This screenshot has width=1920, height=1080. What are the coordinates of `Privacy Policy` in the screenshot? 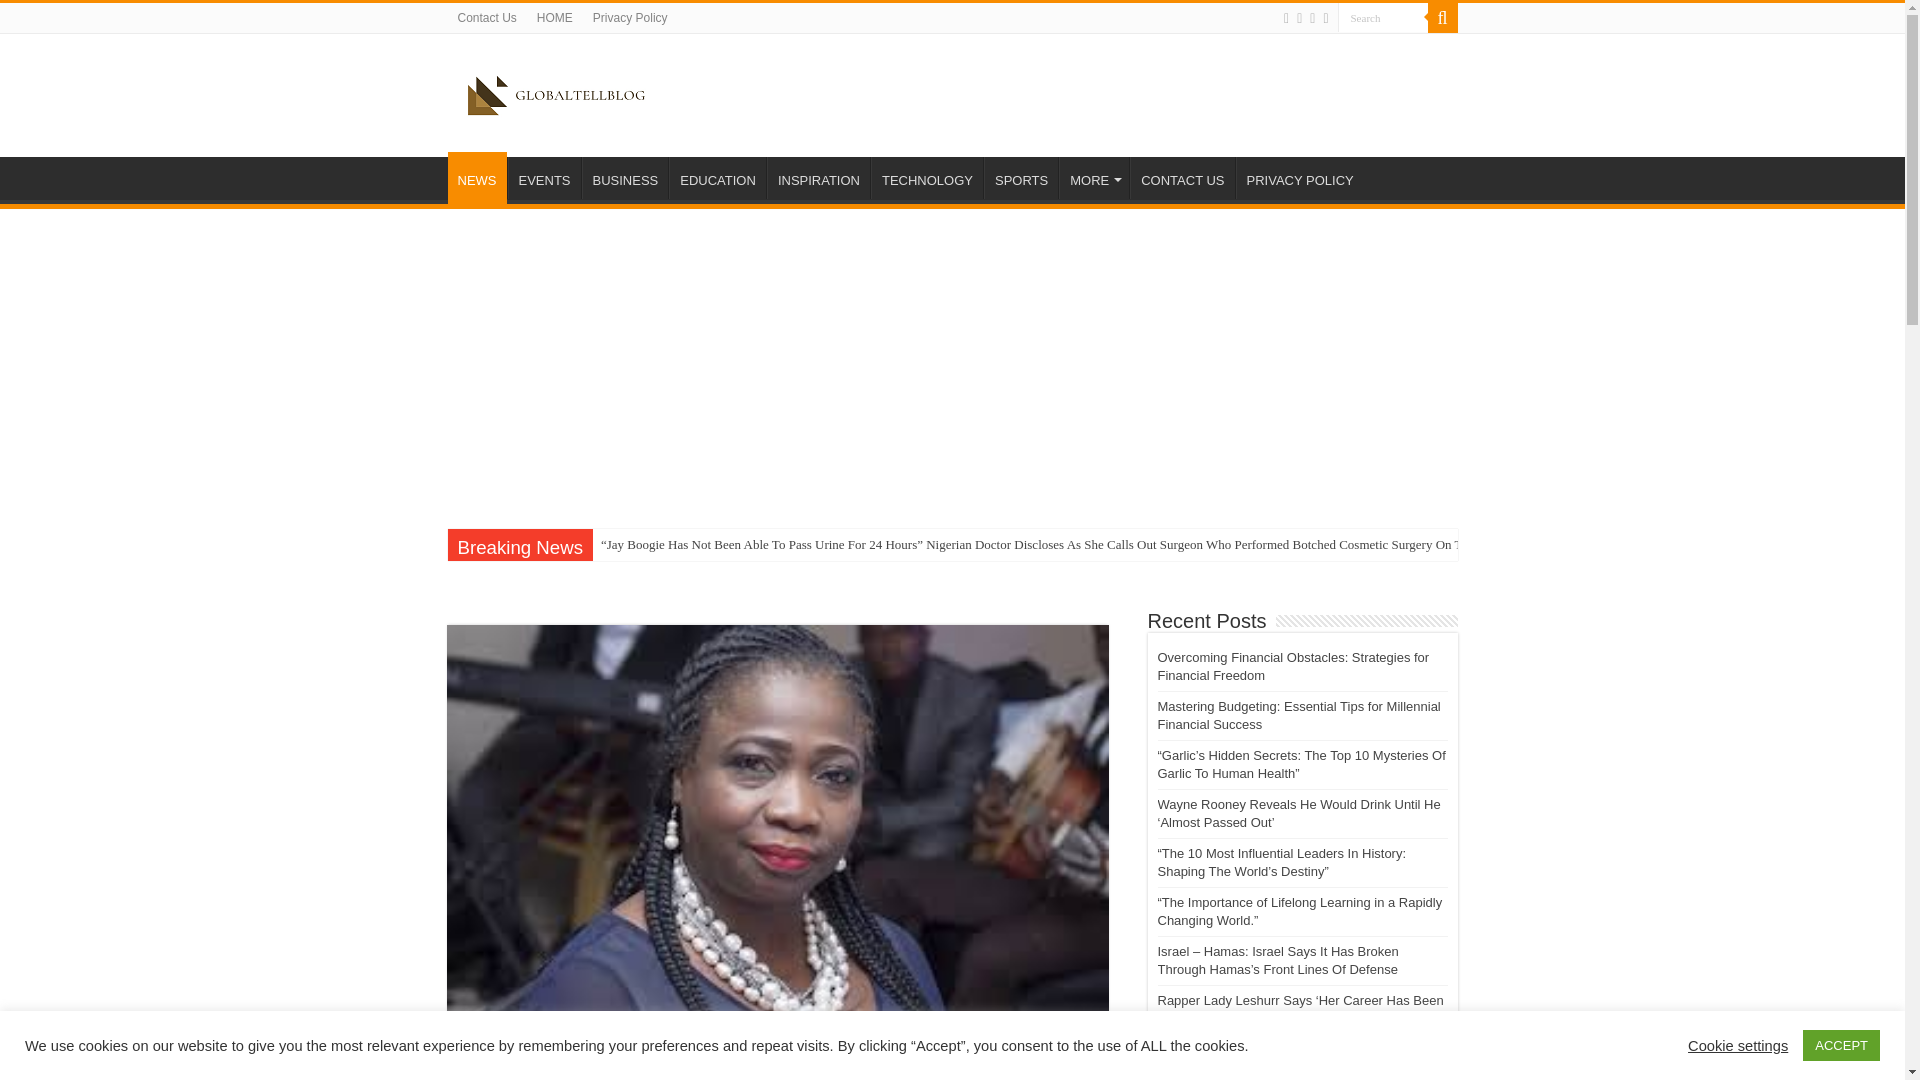 It's located at (630, 18).